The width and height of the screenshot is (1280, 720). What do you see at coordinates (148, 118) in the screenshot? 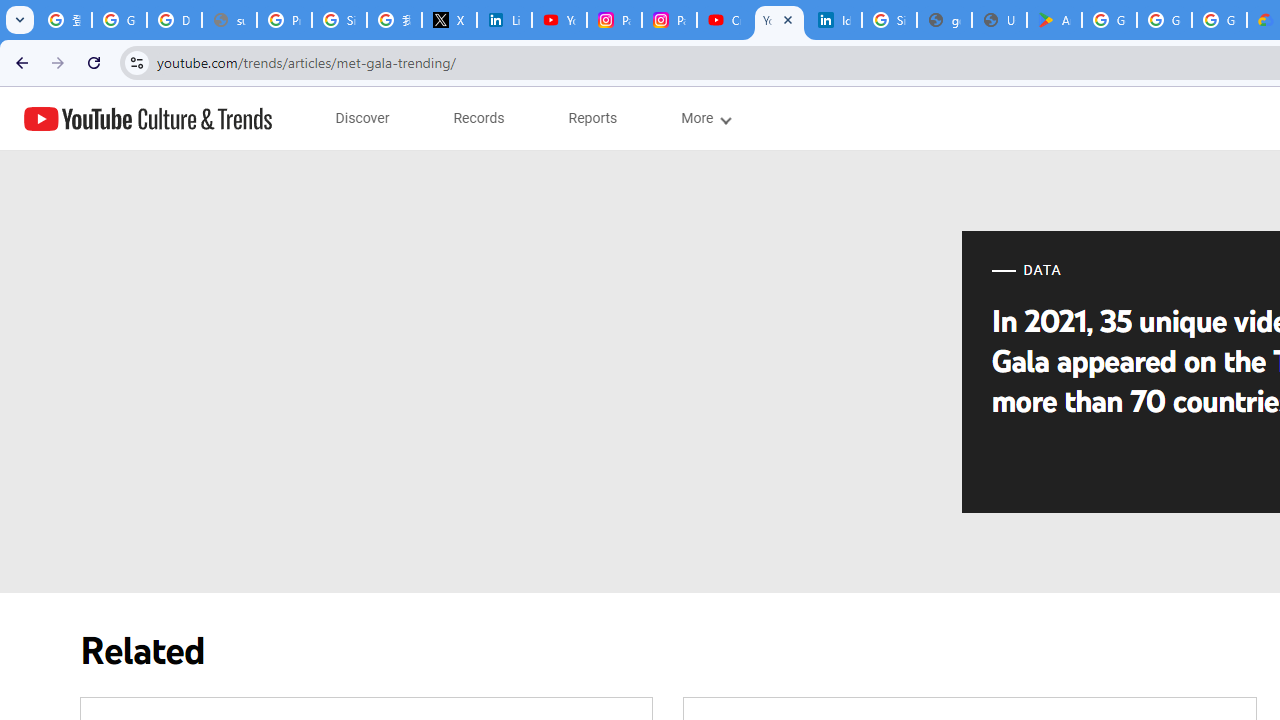
I see `YouTube Culture & Trends` at bounding box center [148, 118].